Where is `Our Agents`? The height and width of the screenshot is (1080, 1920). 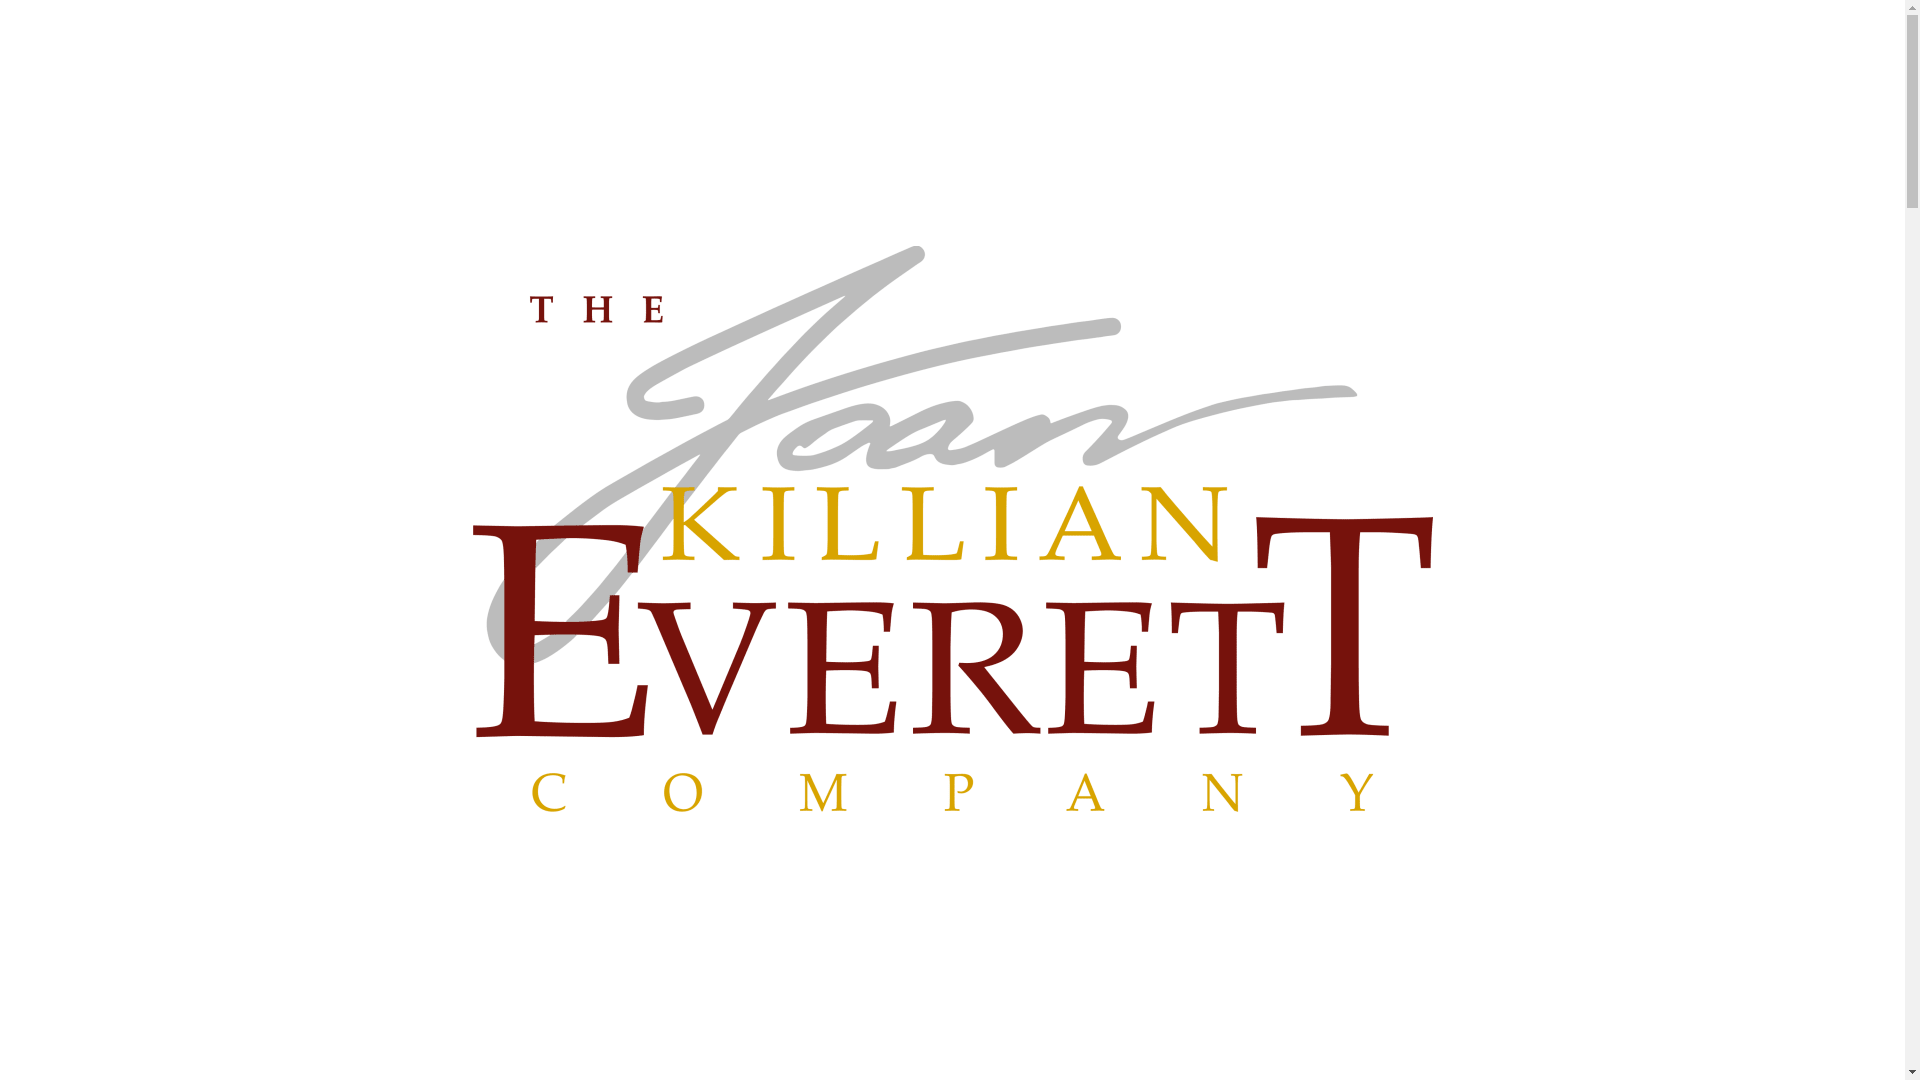
Our Agents is located at coordinates (1340, 40).